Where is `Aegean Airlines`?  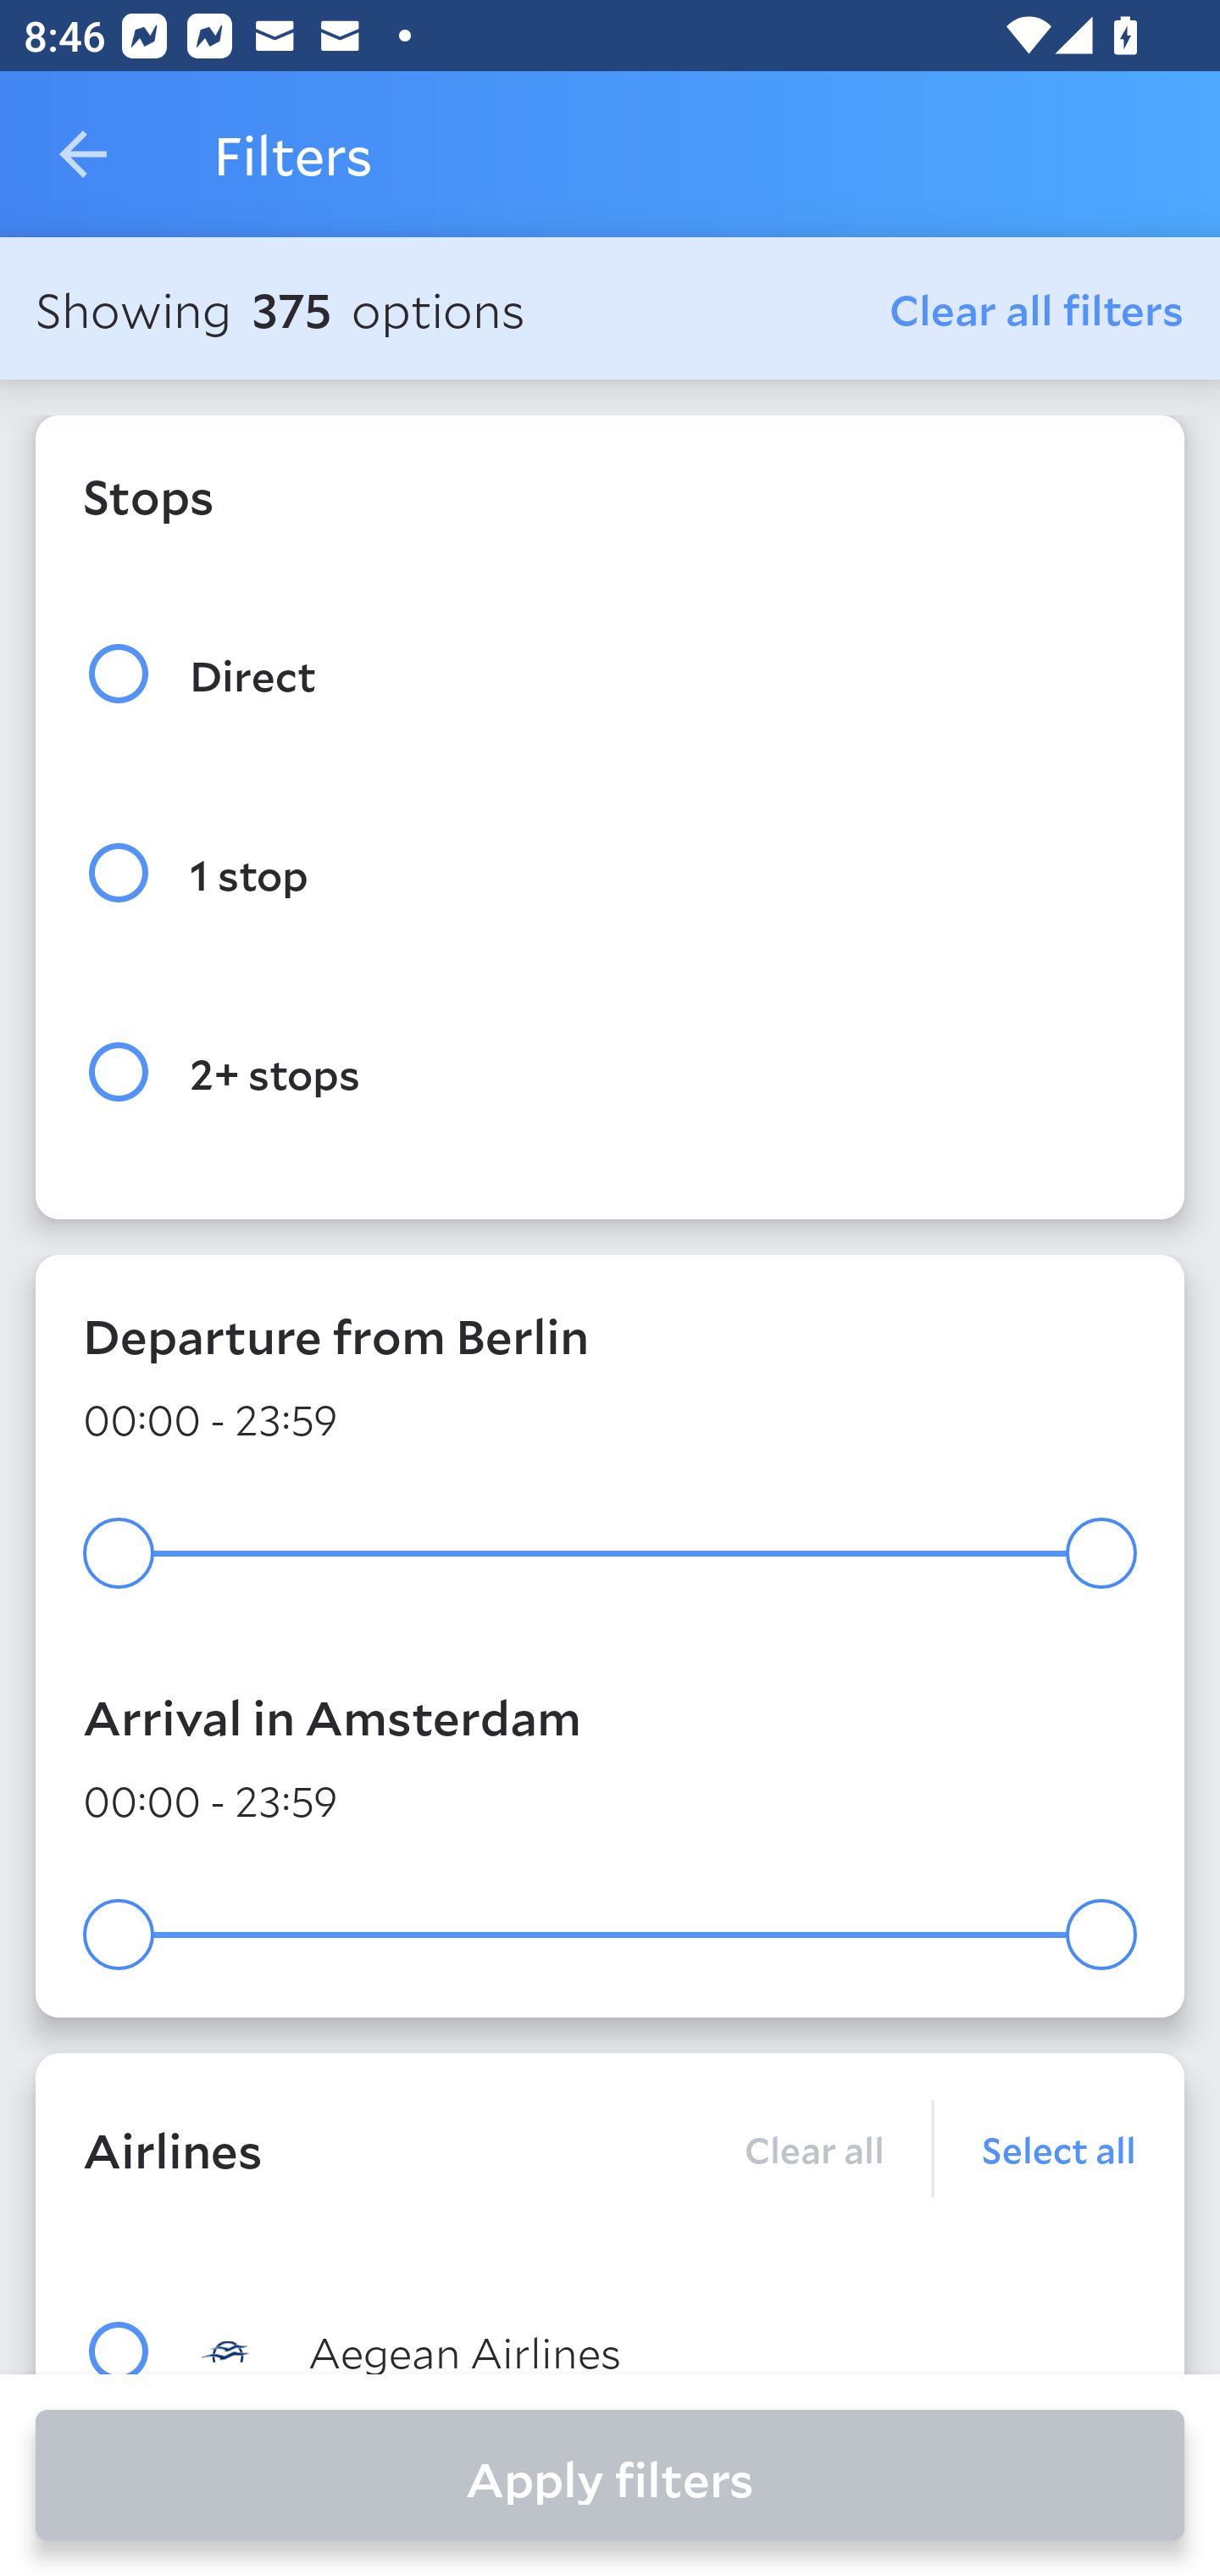 Aegean Airlines is located at coordinates (669, 2349).